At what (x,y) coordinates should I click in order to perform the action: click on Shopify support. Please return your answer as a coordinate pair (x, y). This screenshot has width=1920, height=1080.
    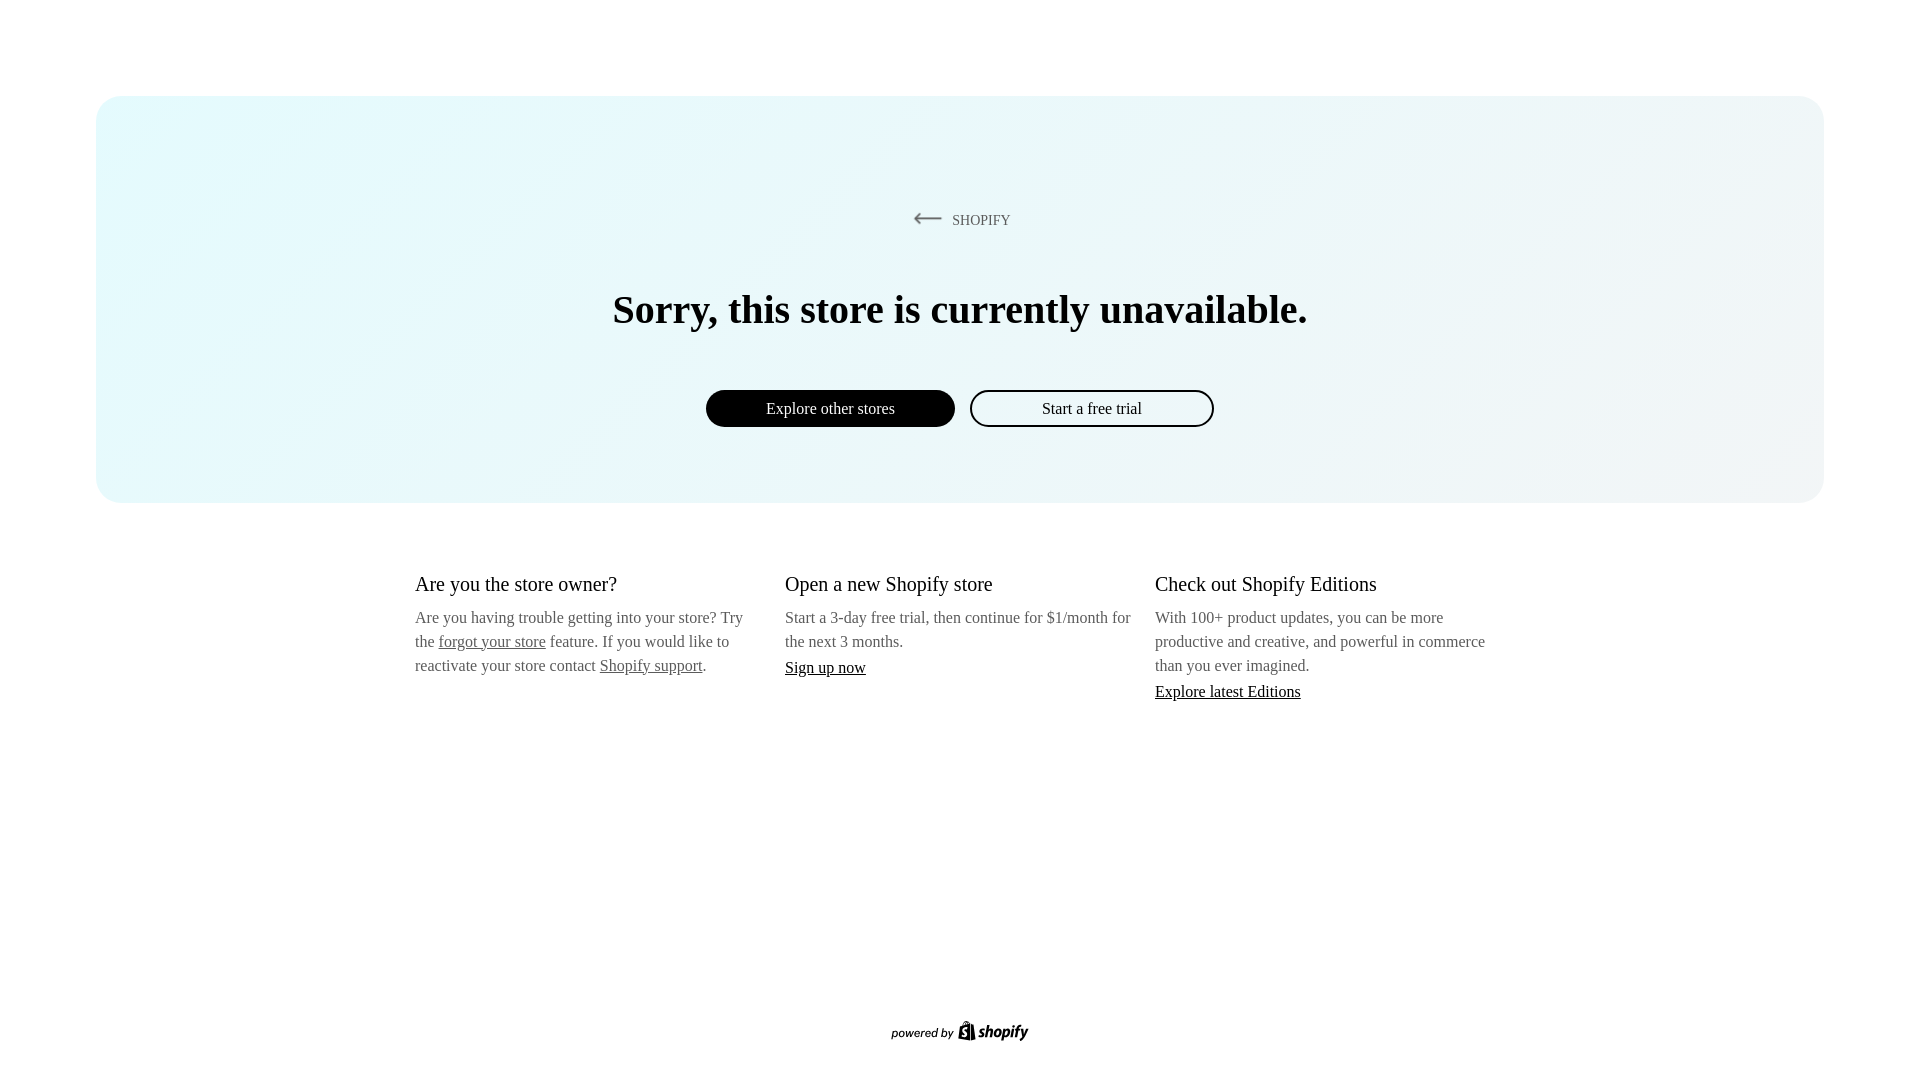
    Looking at the image, I should click on (650, 664).